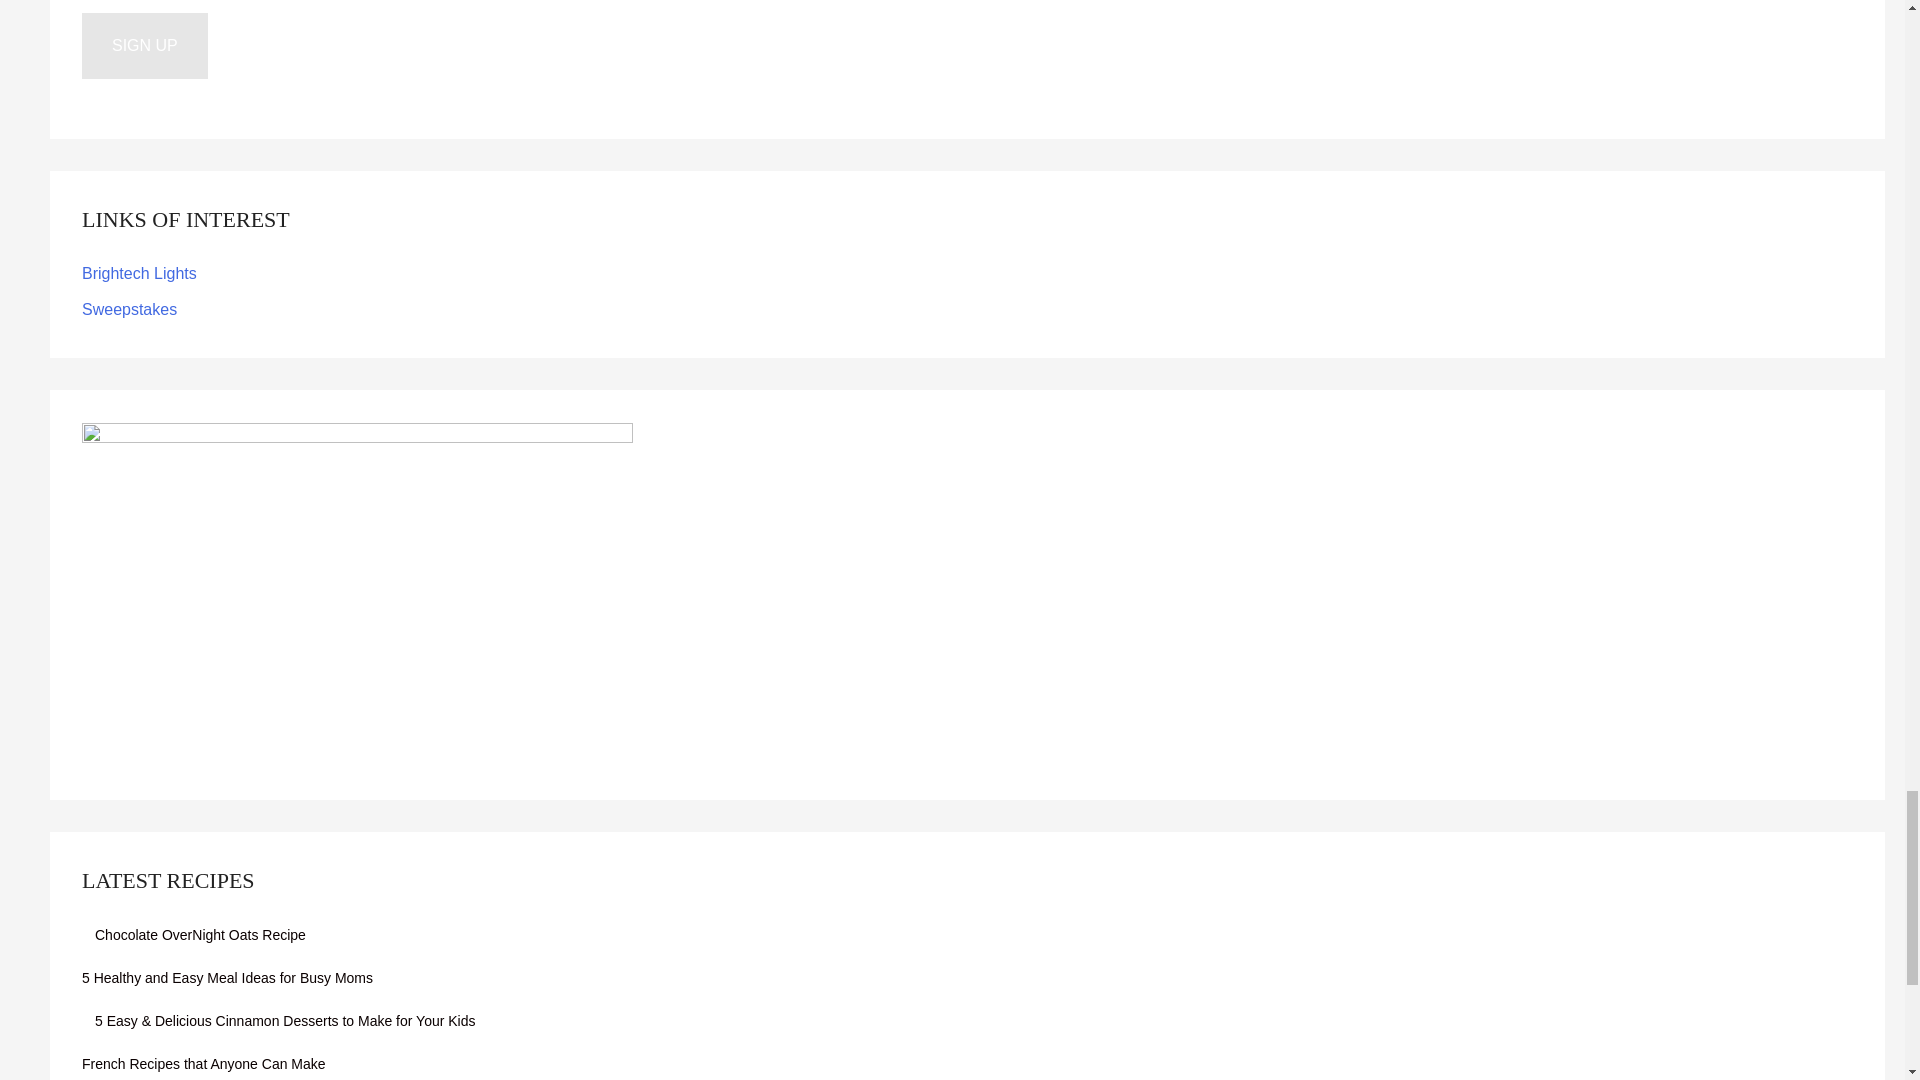 The height and width of the screenshot is (1080, 1920). Describe the element at coordinates (129, 309) in the screenshot. I see `Sweepstakes` at that location.